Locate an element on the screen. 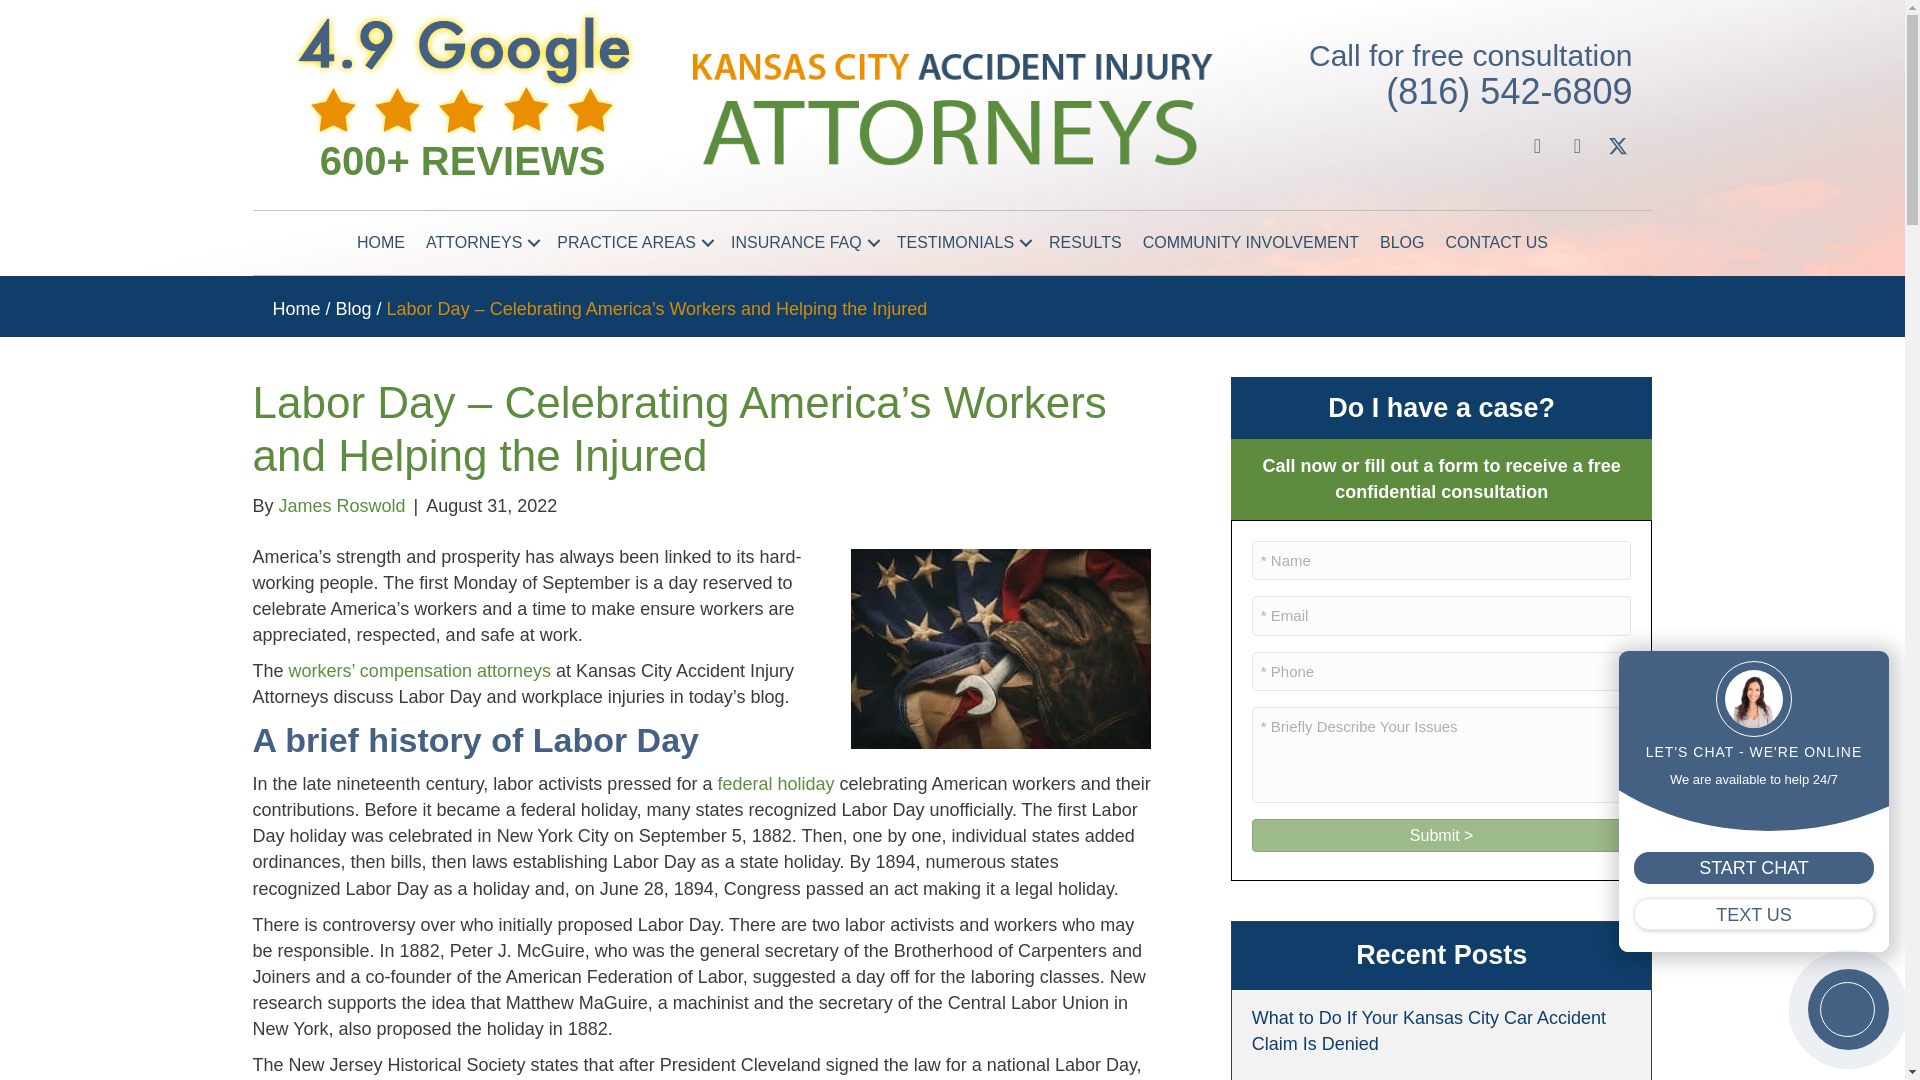  Facebook is located at coordinates (1536, 145).